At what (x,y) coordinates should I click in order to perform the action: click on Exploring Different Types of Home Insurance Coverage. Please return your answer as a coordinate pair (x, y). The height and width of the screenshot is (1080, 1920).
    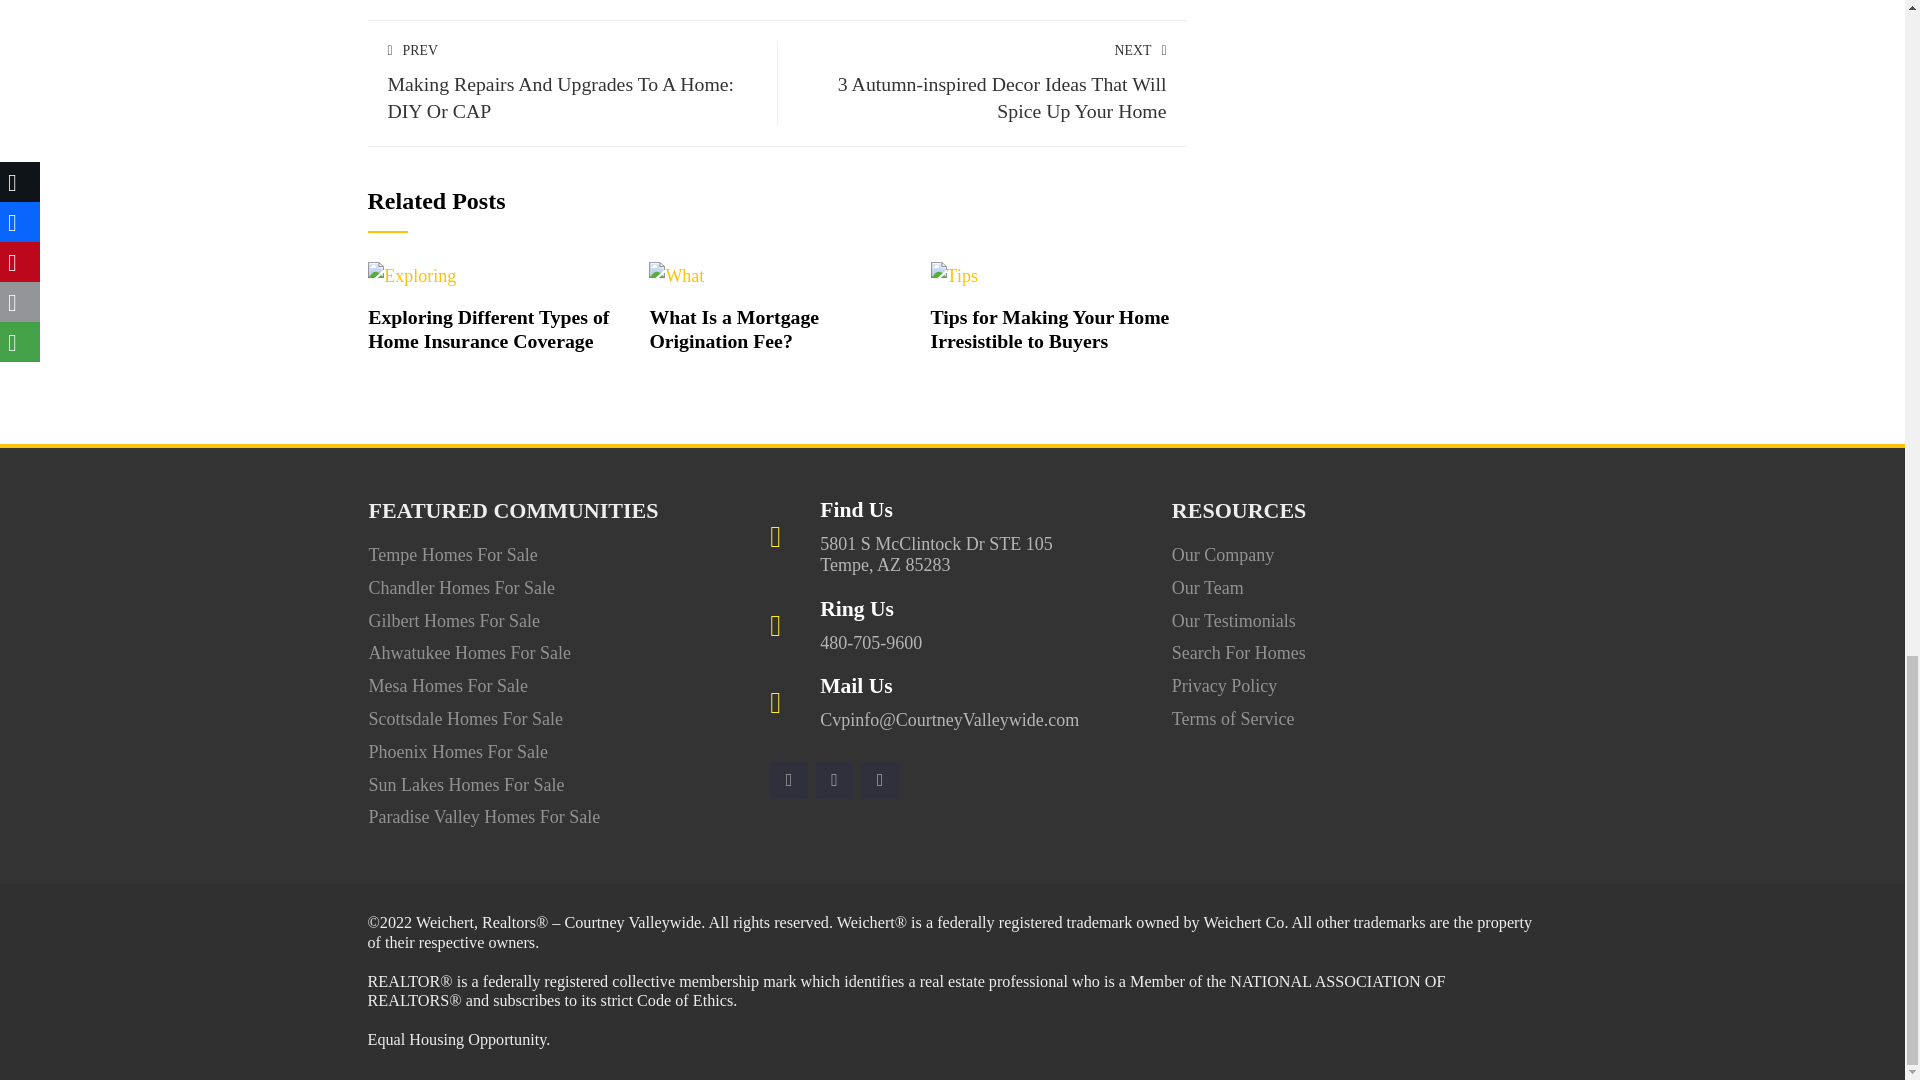
    Looking at the image, I should click on (412, 274).